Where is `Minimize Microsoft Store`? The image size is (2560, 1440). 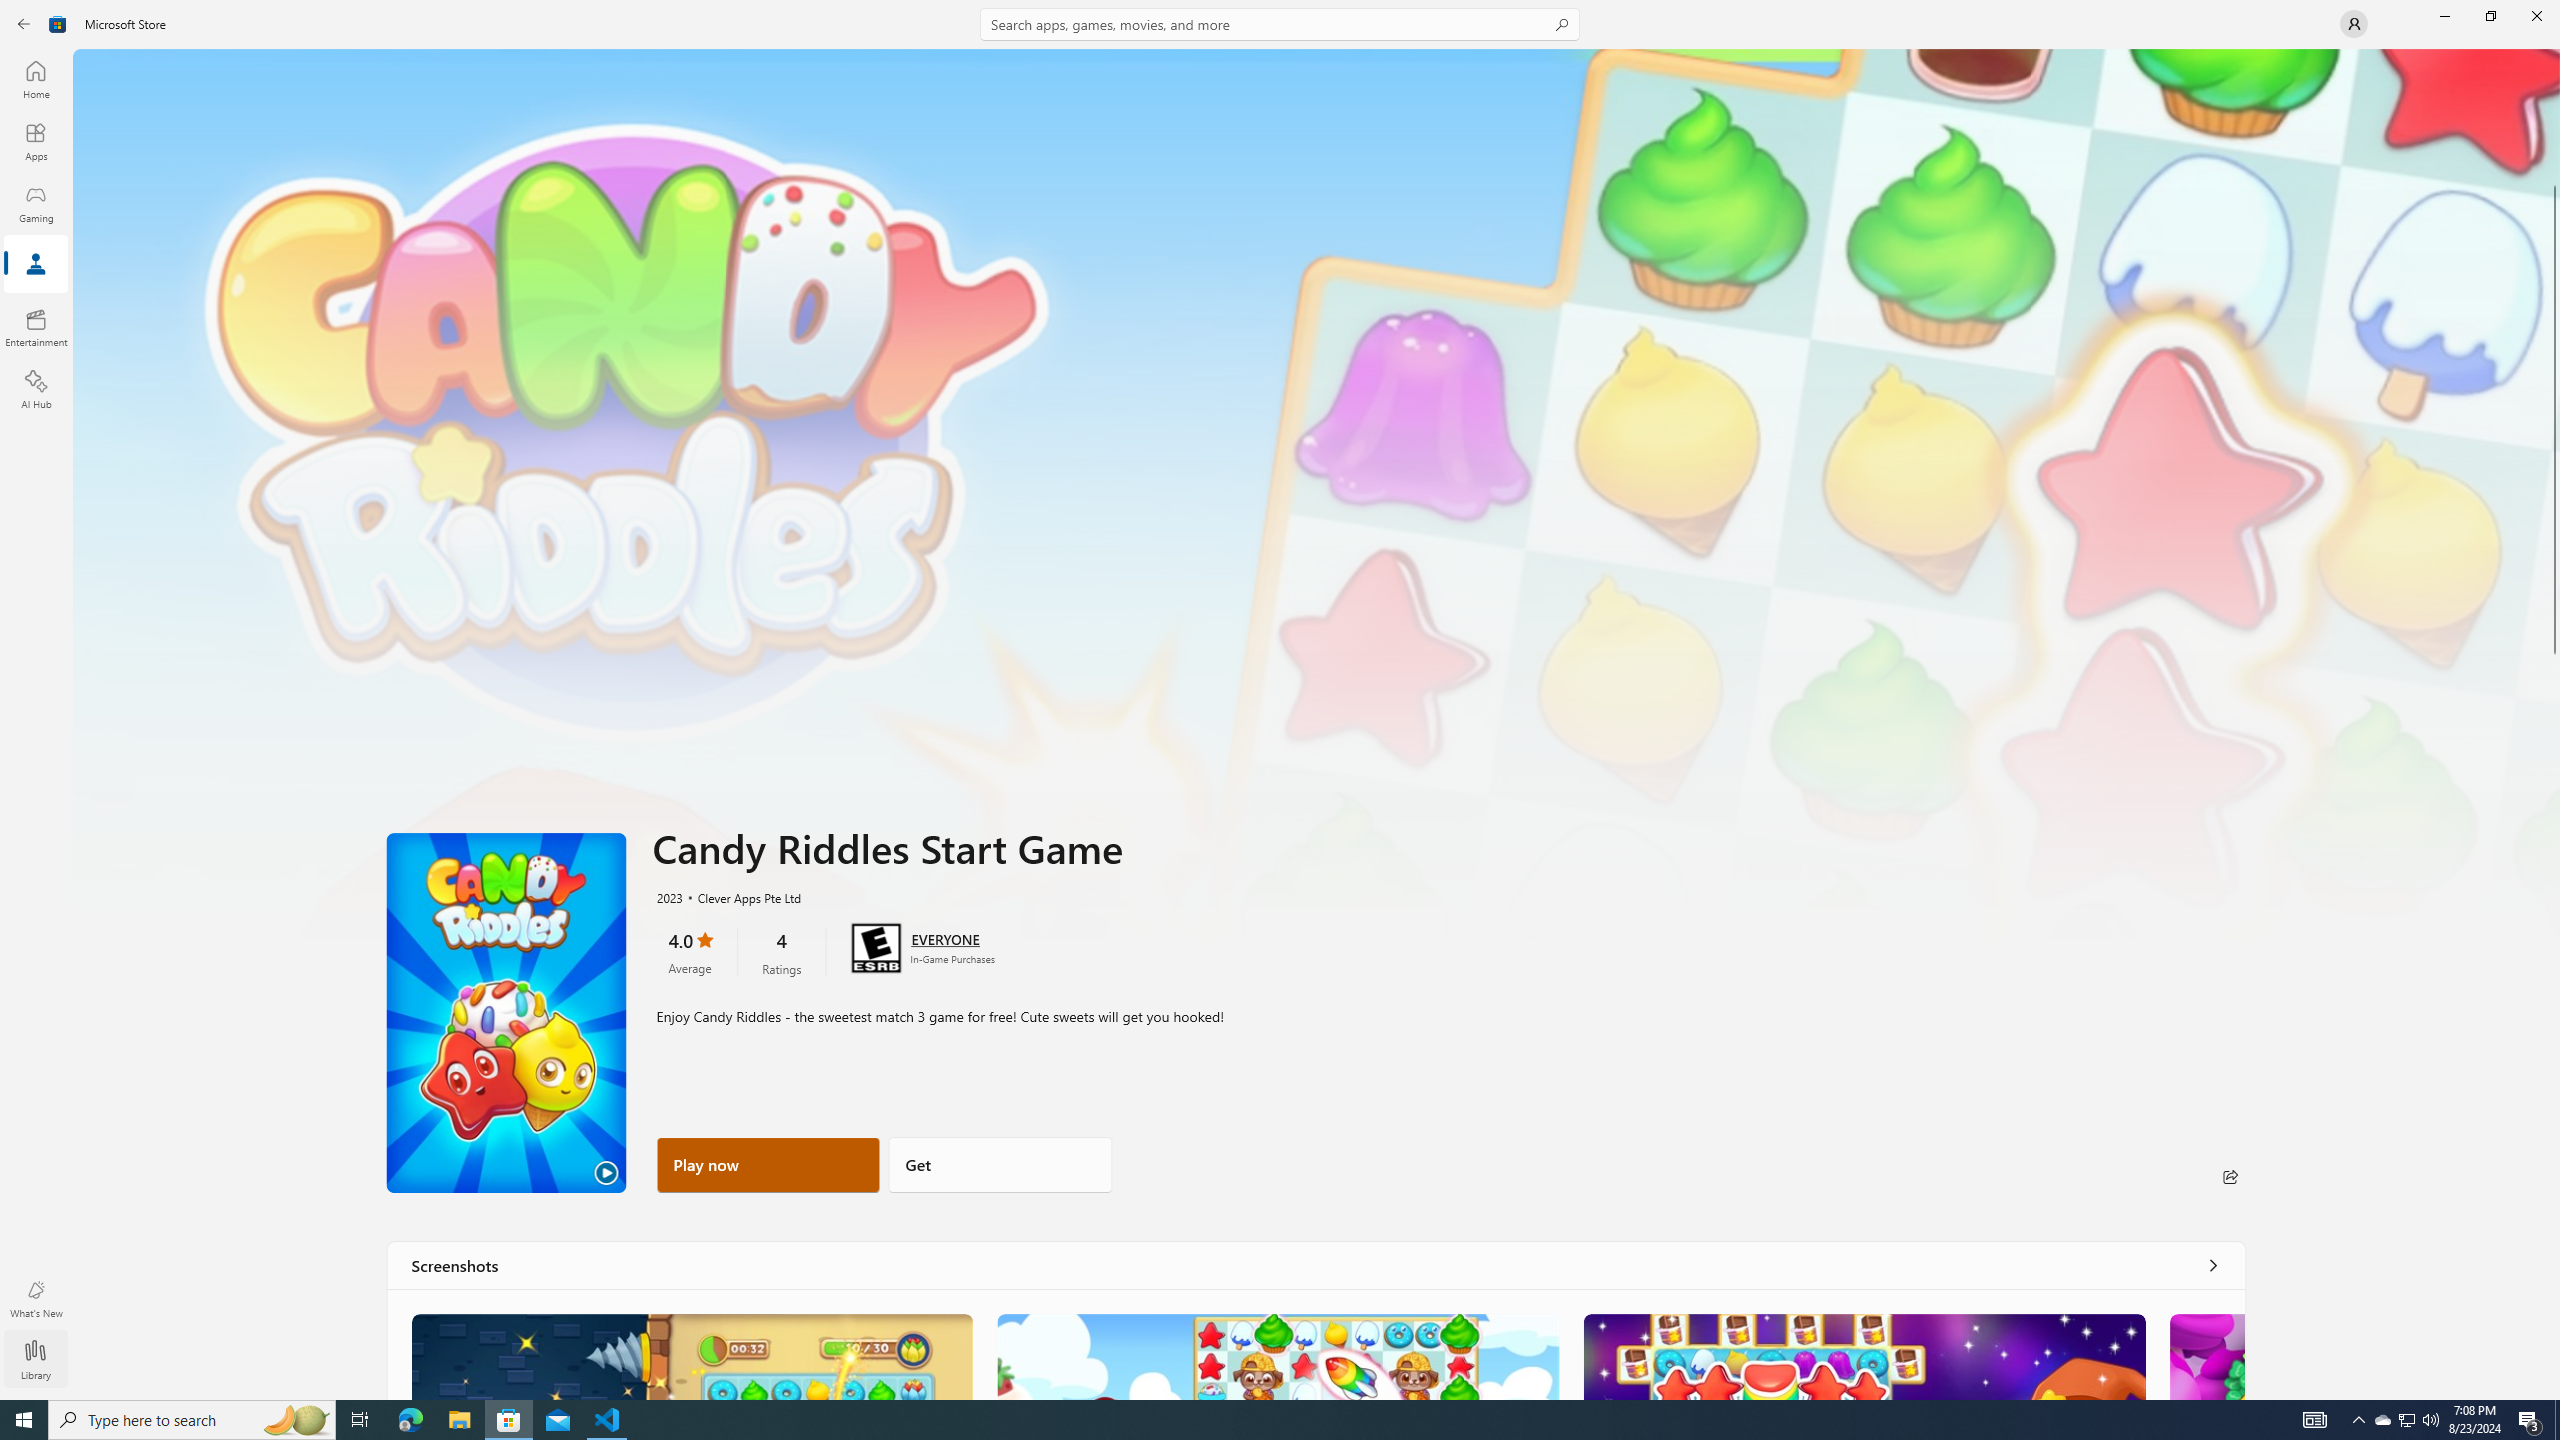
Minimize Microsoft Store is located at coordinates (2444, 16).